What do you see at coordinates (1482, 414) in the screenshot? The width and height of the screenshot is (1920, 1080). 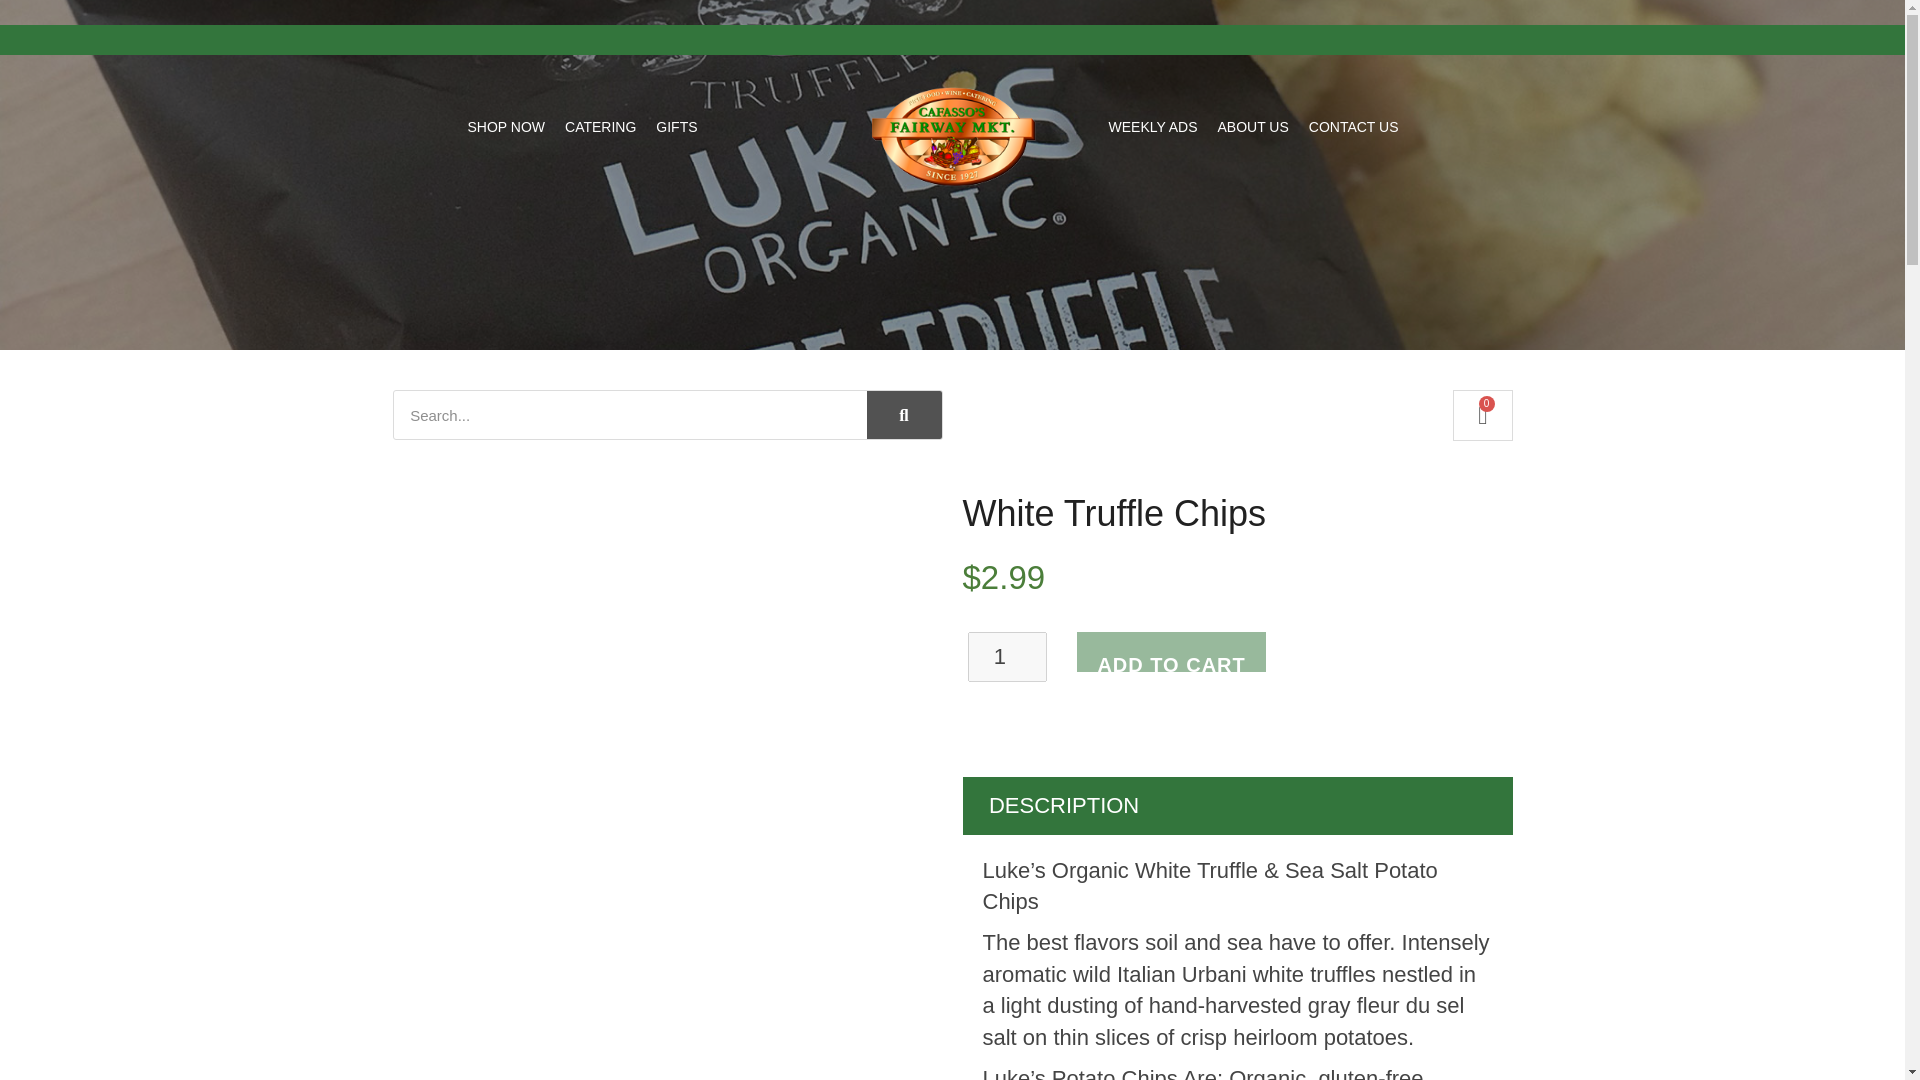 I see `0` at bounding box center [1482, 414].